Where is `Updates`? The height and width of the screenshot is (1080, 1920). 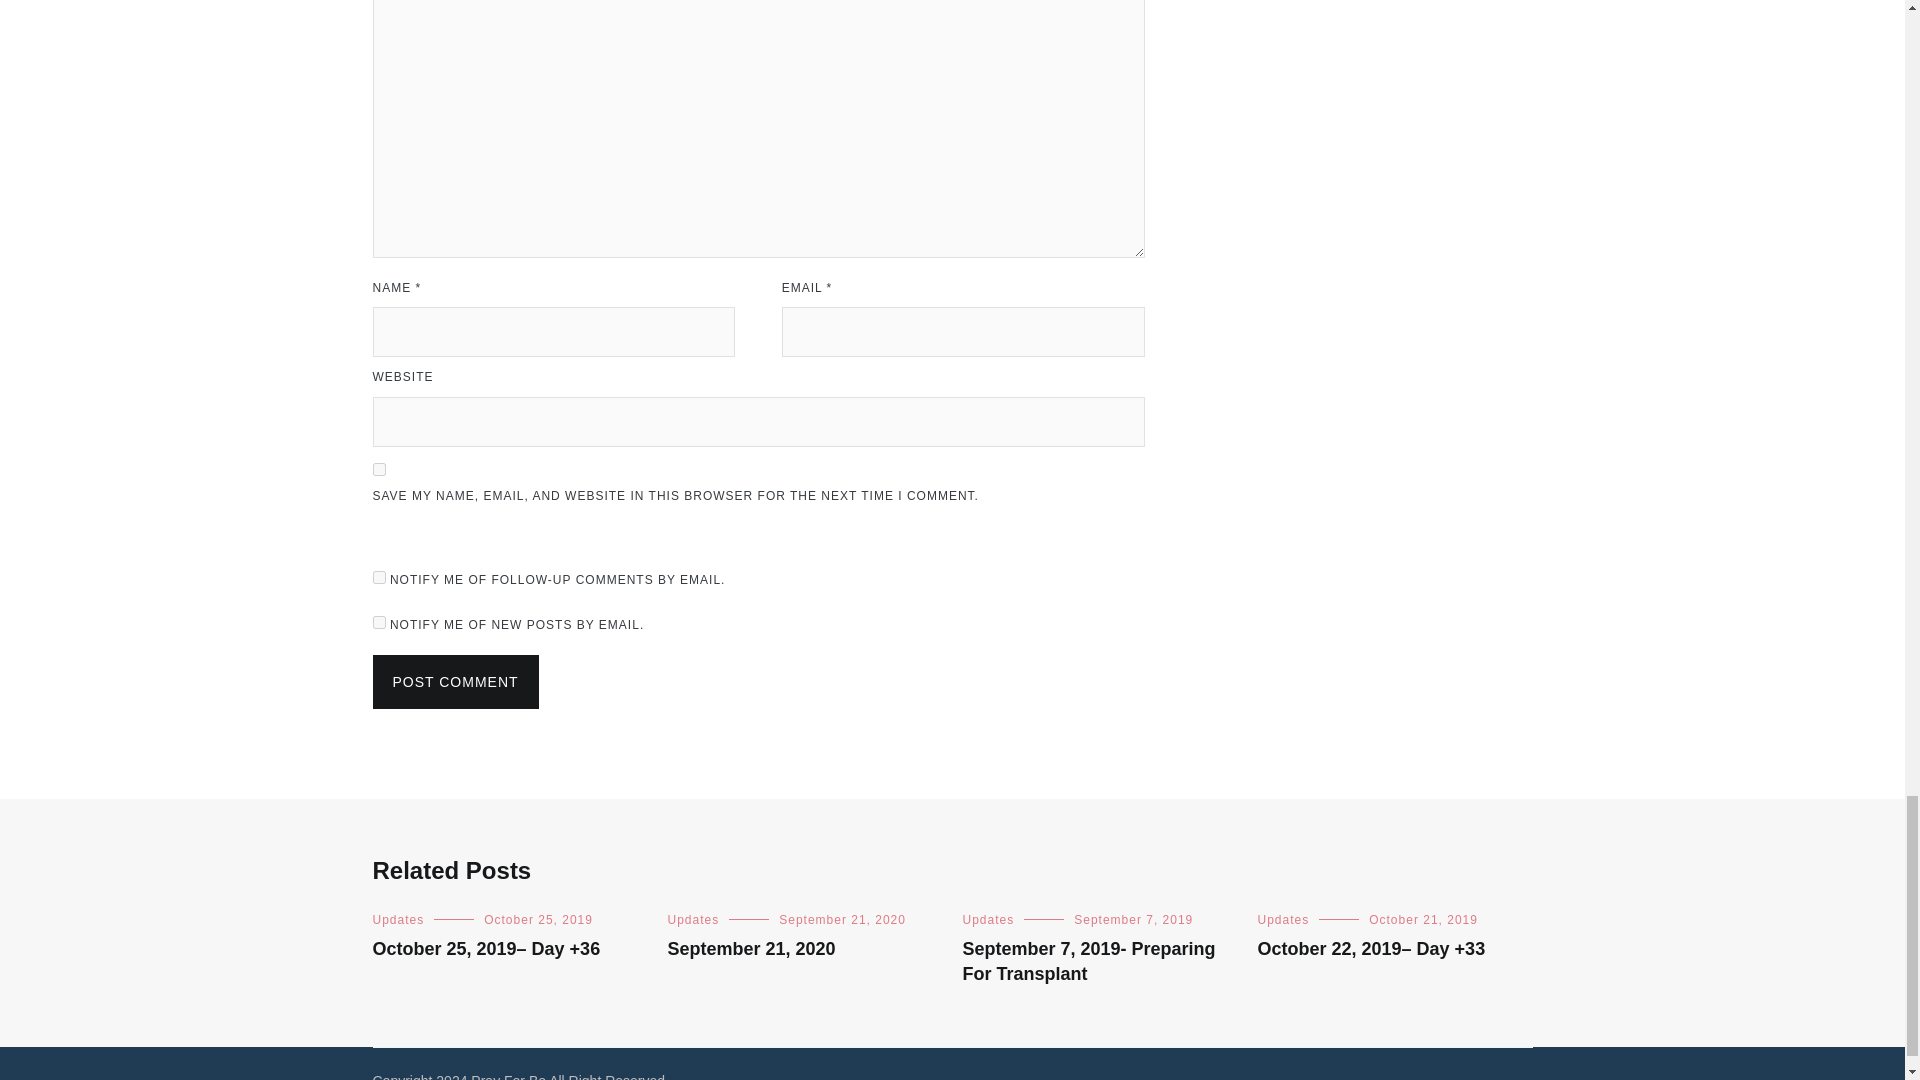
Updates is located at coordinates (987, 919).